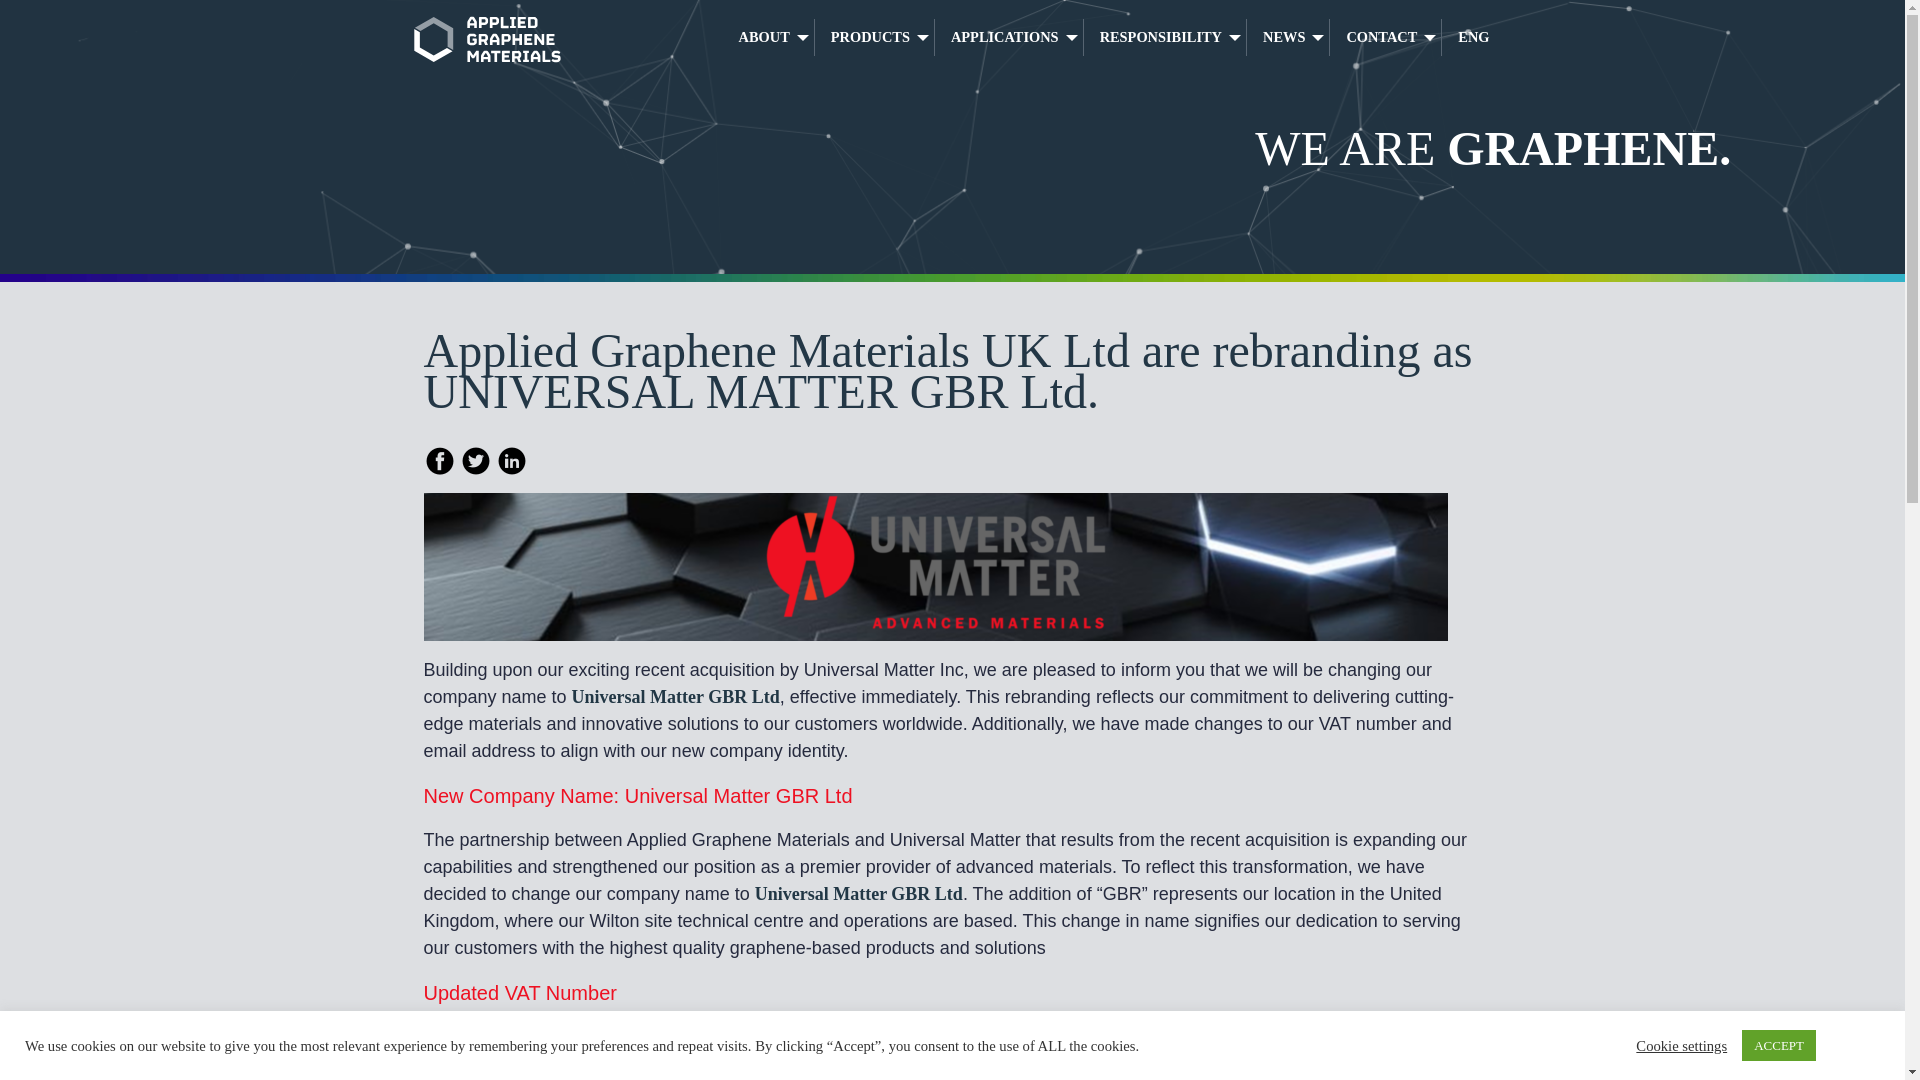 The height and width of the screenshot is (1080, 1920). I want to click on PRODUCTS, so click(874, 38).